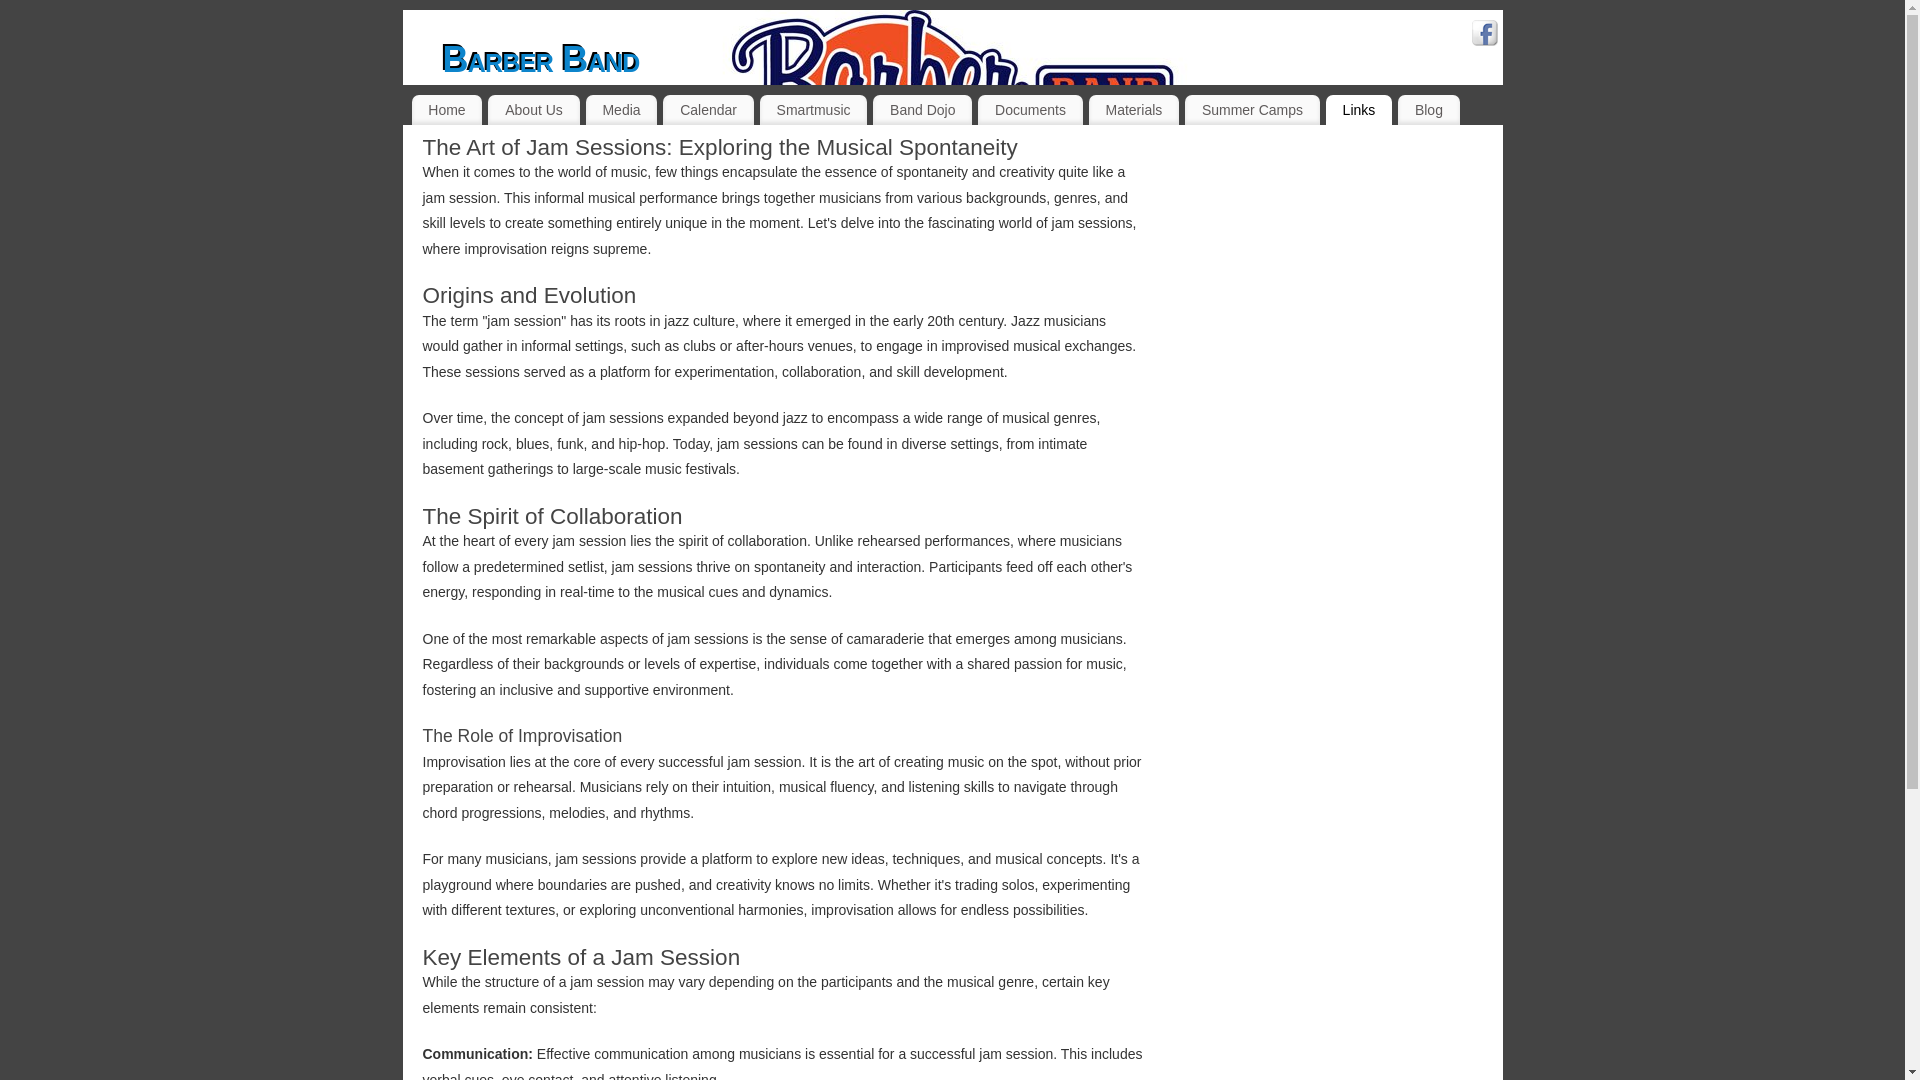  What do you see at coordinates (1428, 110) in the screenshot?
I see `Blog` at bounding box center [1428, 110].